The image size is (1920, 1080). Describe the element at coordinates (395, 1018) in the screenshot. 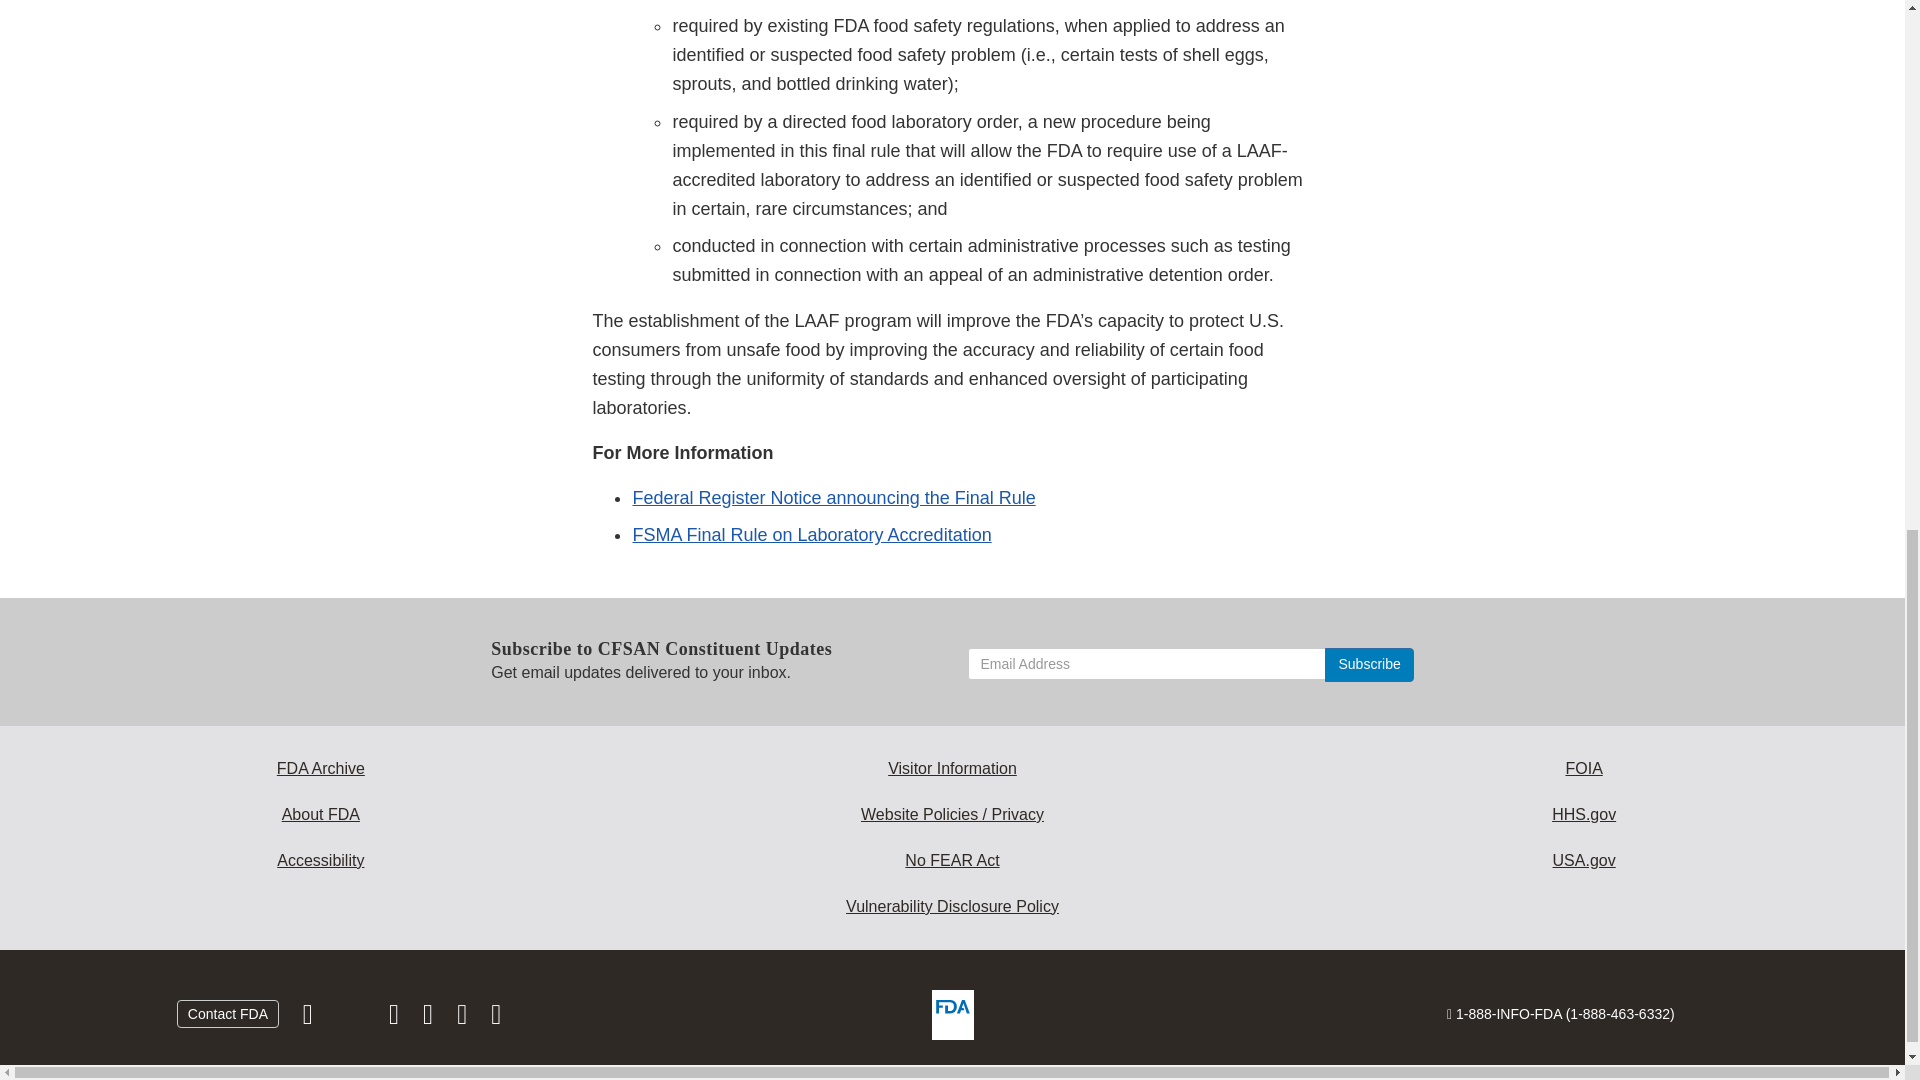

I see `Follow FDA on Instagram` at that location.